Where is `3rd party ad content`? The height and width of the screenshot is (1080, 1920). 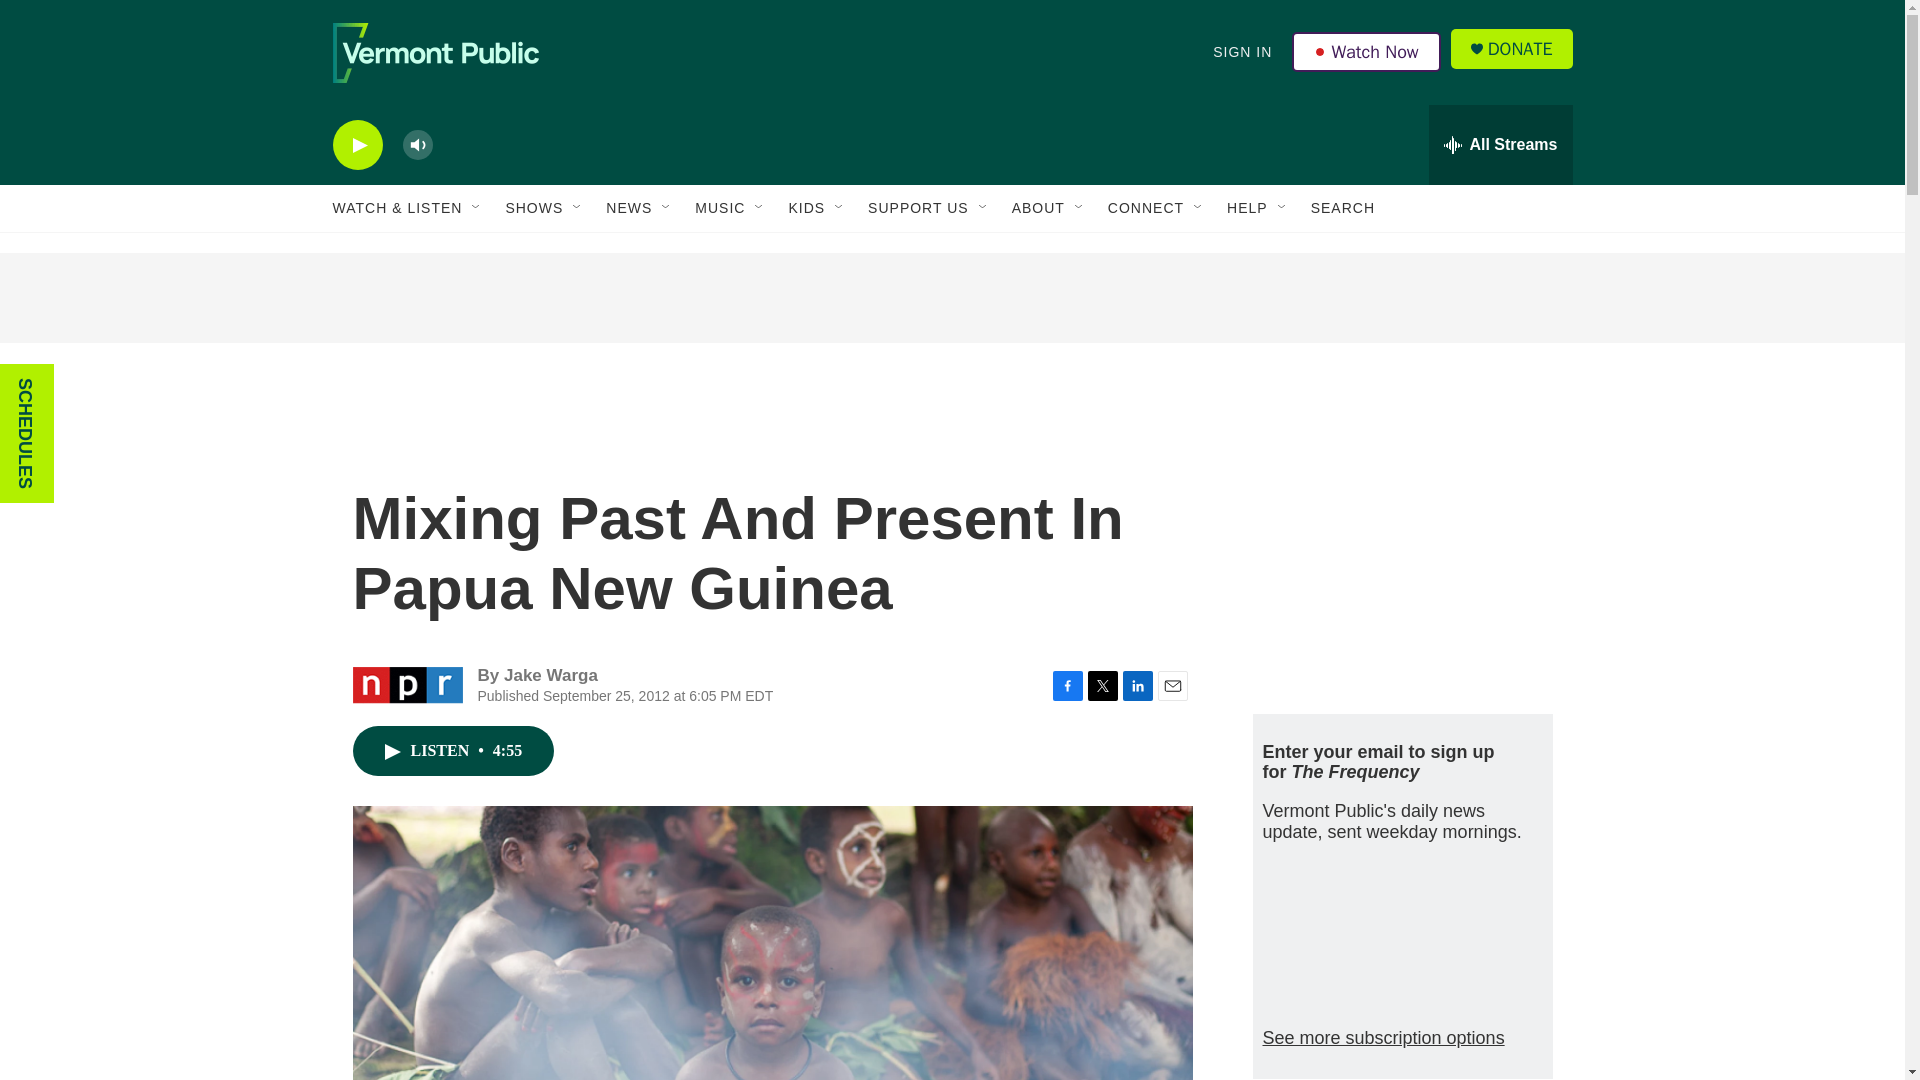 3rd party ad content is located at coordinates (1401, 548).